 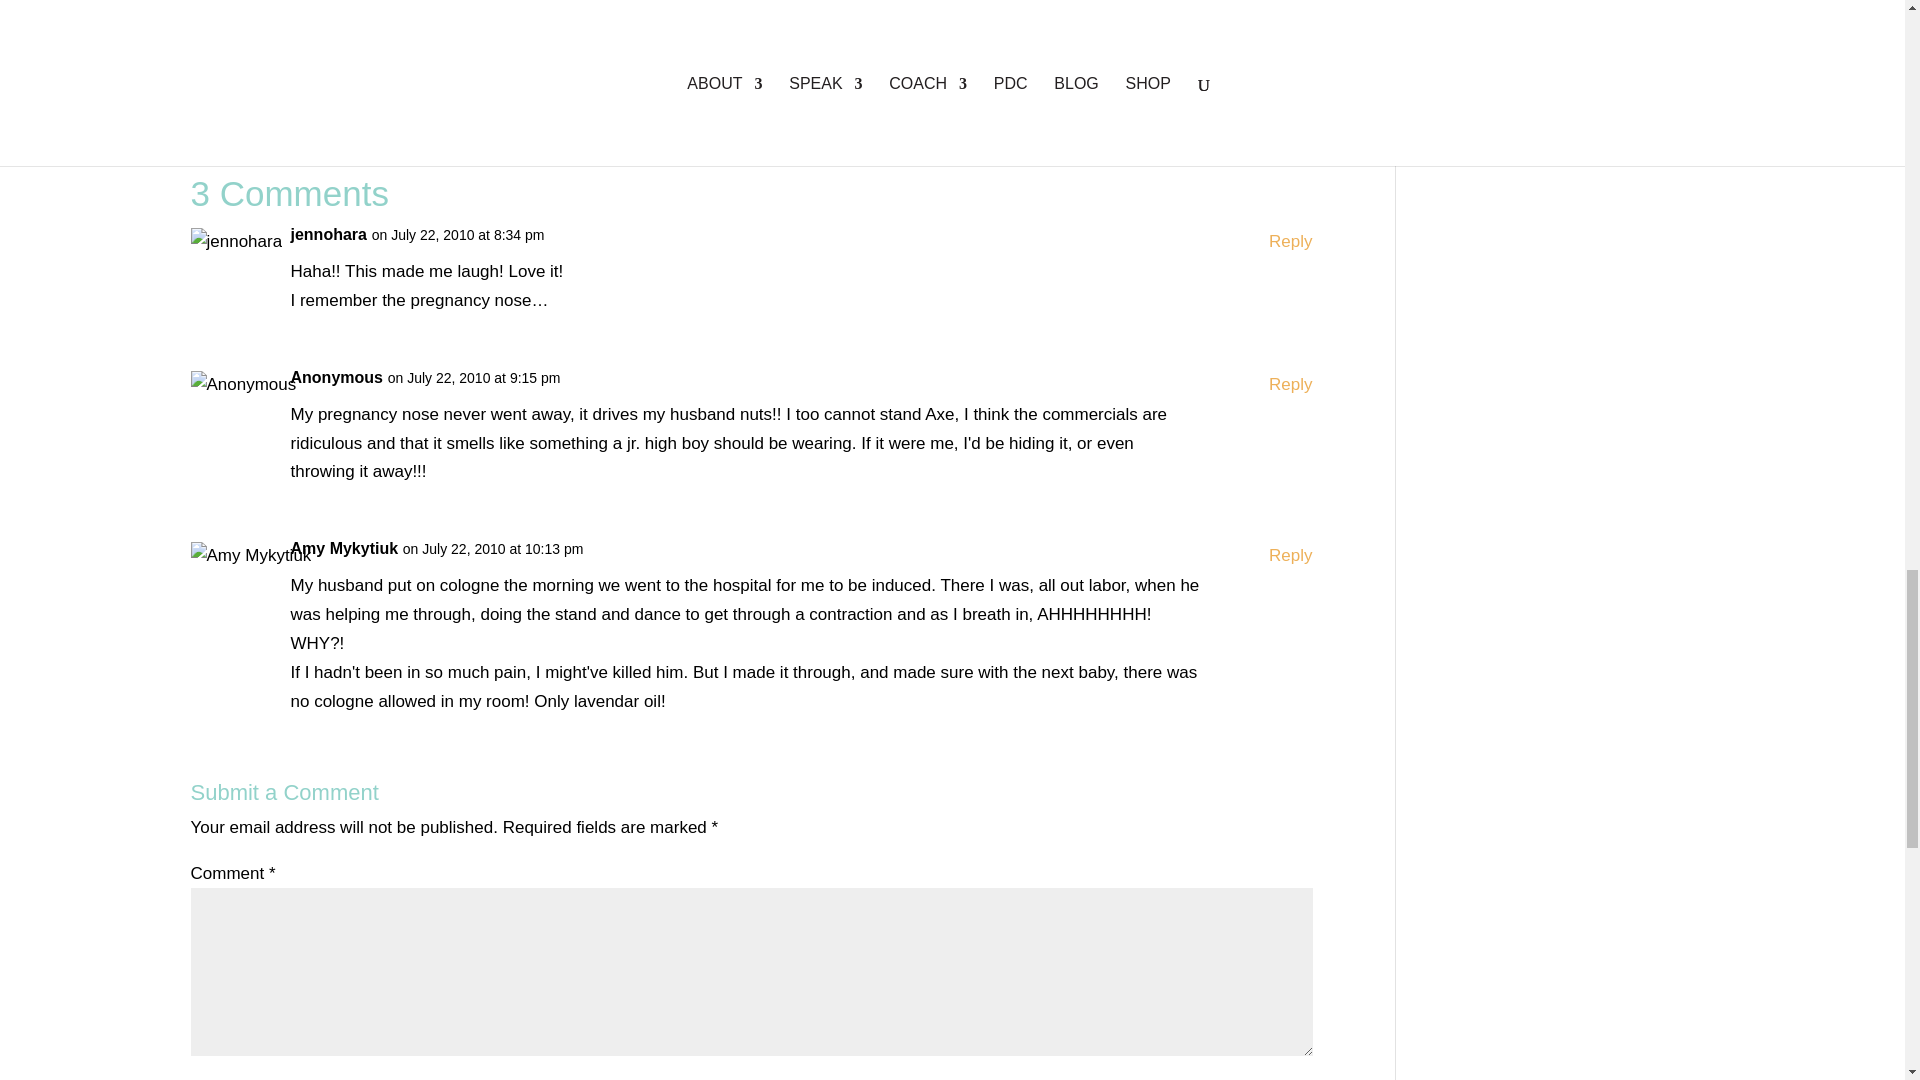 I want to click on Reply, so click(x=1290, y=385).